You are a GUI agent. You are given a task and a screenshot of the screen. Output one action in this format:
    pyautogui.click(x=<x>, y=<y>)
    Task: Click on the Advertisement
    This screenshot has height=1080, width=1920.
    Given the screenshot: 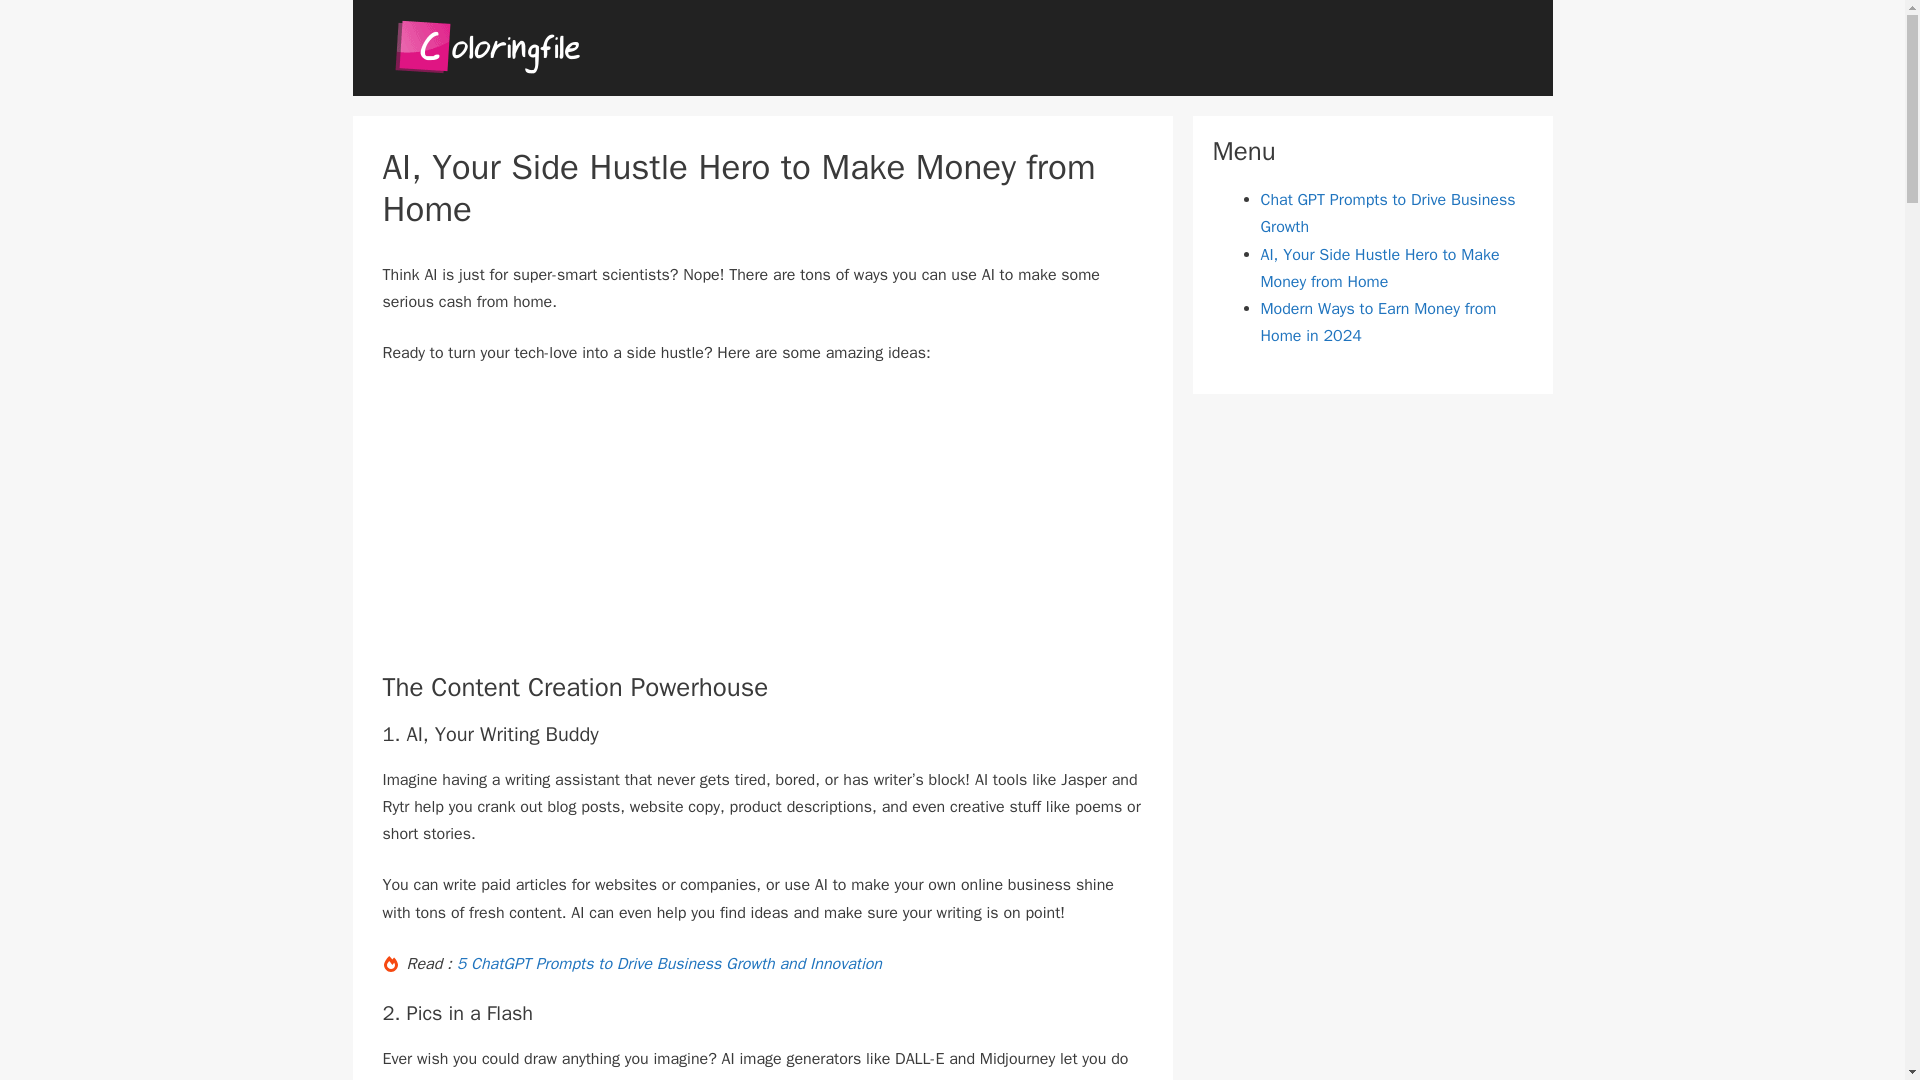 What is the action you would take?
    pyautogui.click(x=762, y=532)
    